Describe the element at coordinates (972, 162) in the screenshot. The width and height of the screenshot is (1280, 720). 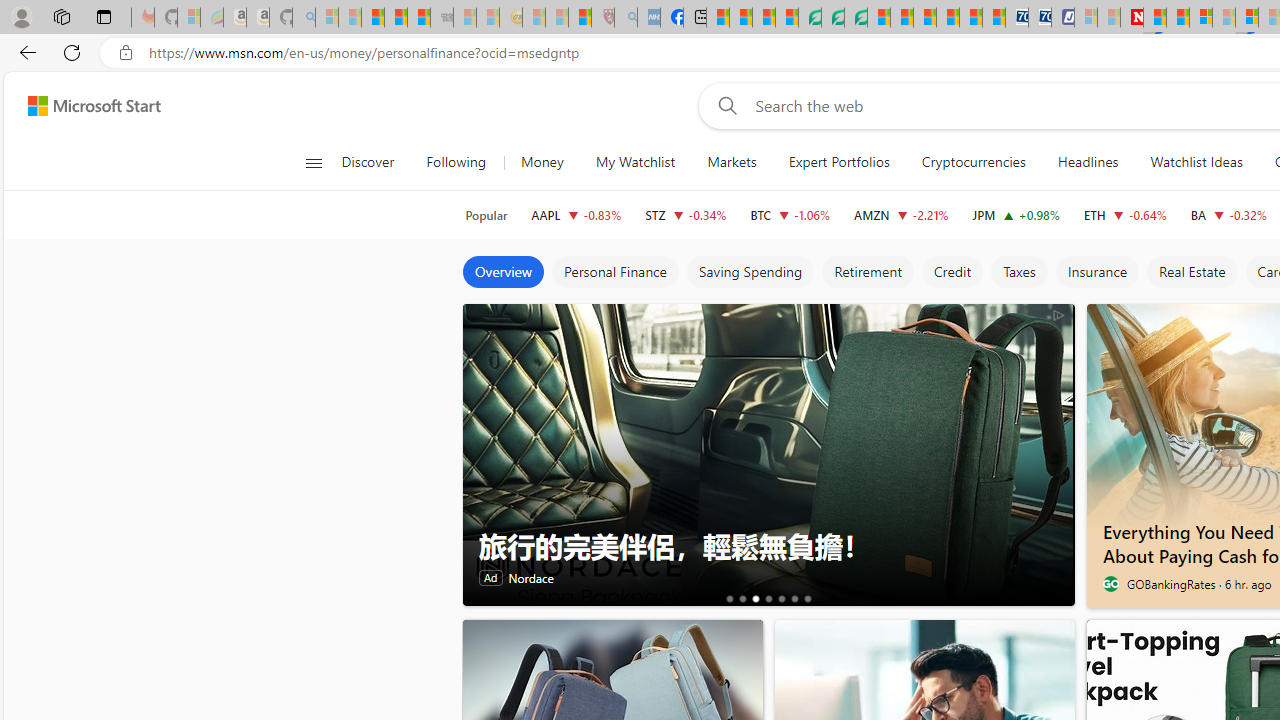
I see `Cryptocurrencies` at that location.